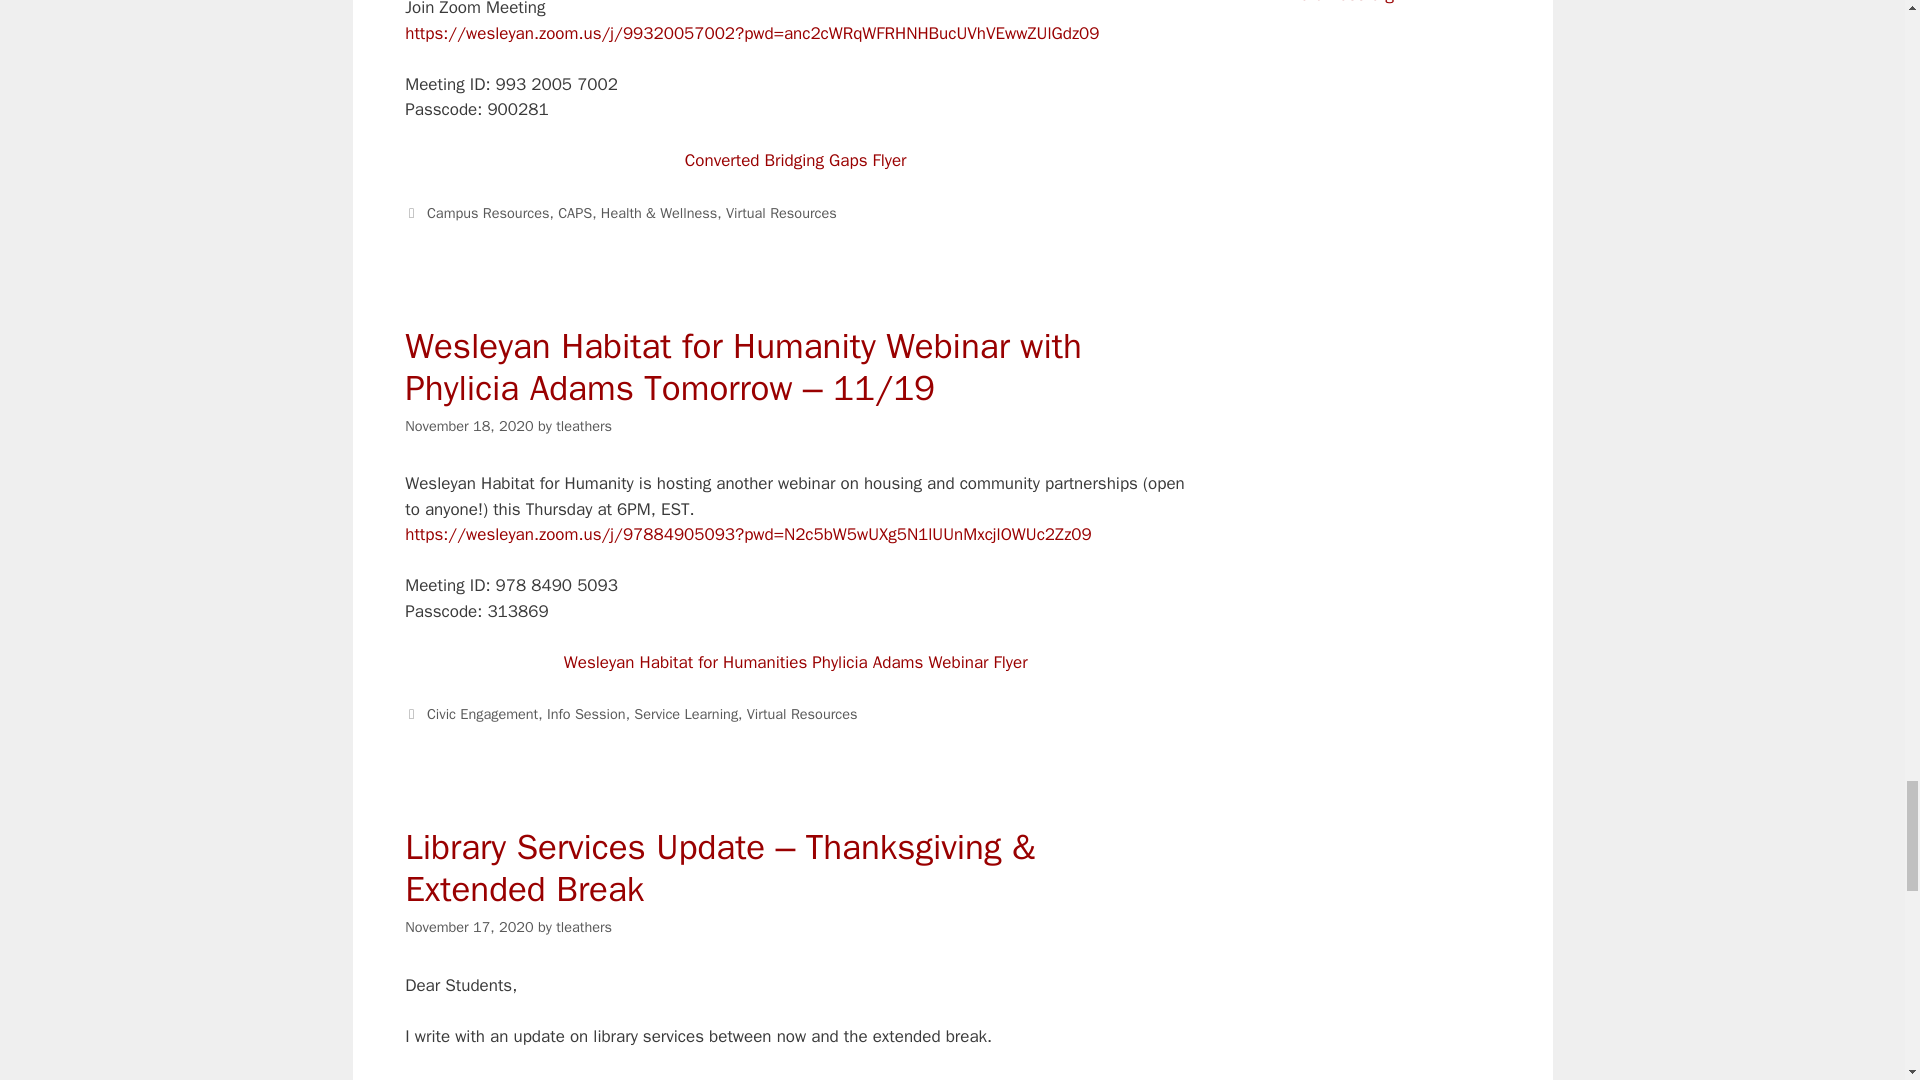  Describe the element at coordinates (584, 927) in the screenshot. I see `View all posts by tleathers` at that location.